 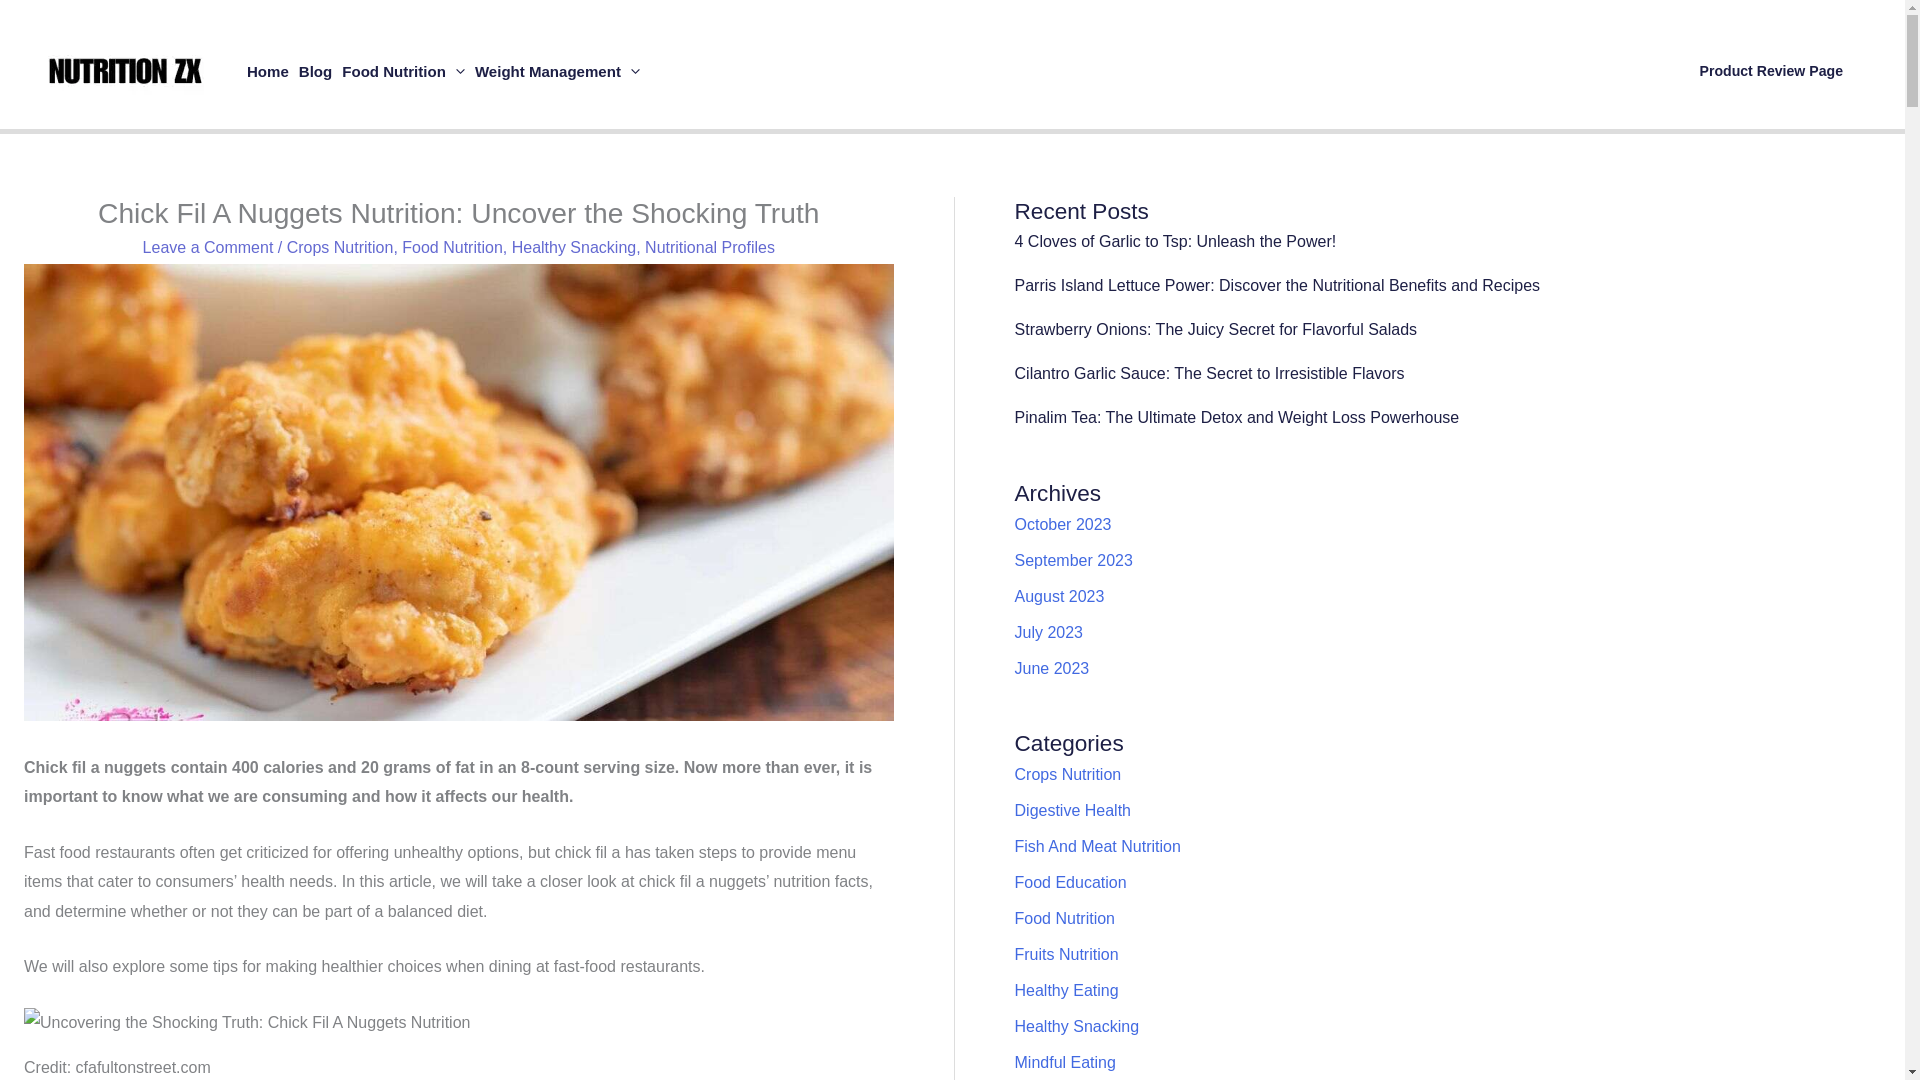 What do you see at coordinates (1772, 70) in the screenshot?
I see `Product Review Page` at bounding box center [1772, 70].